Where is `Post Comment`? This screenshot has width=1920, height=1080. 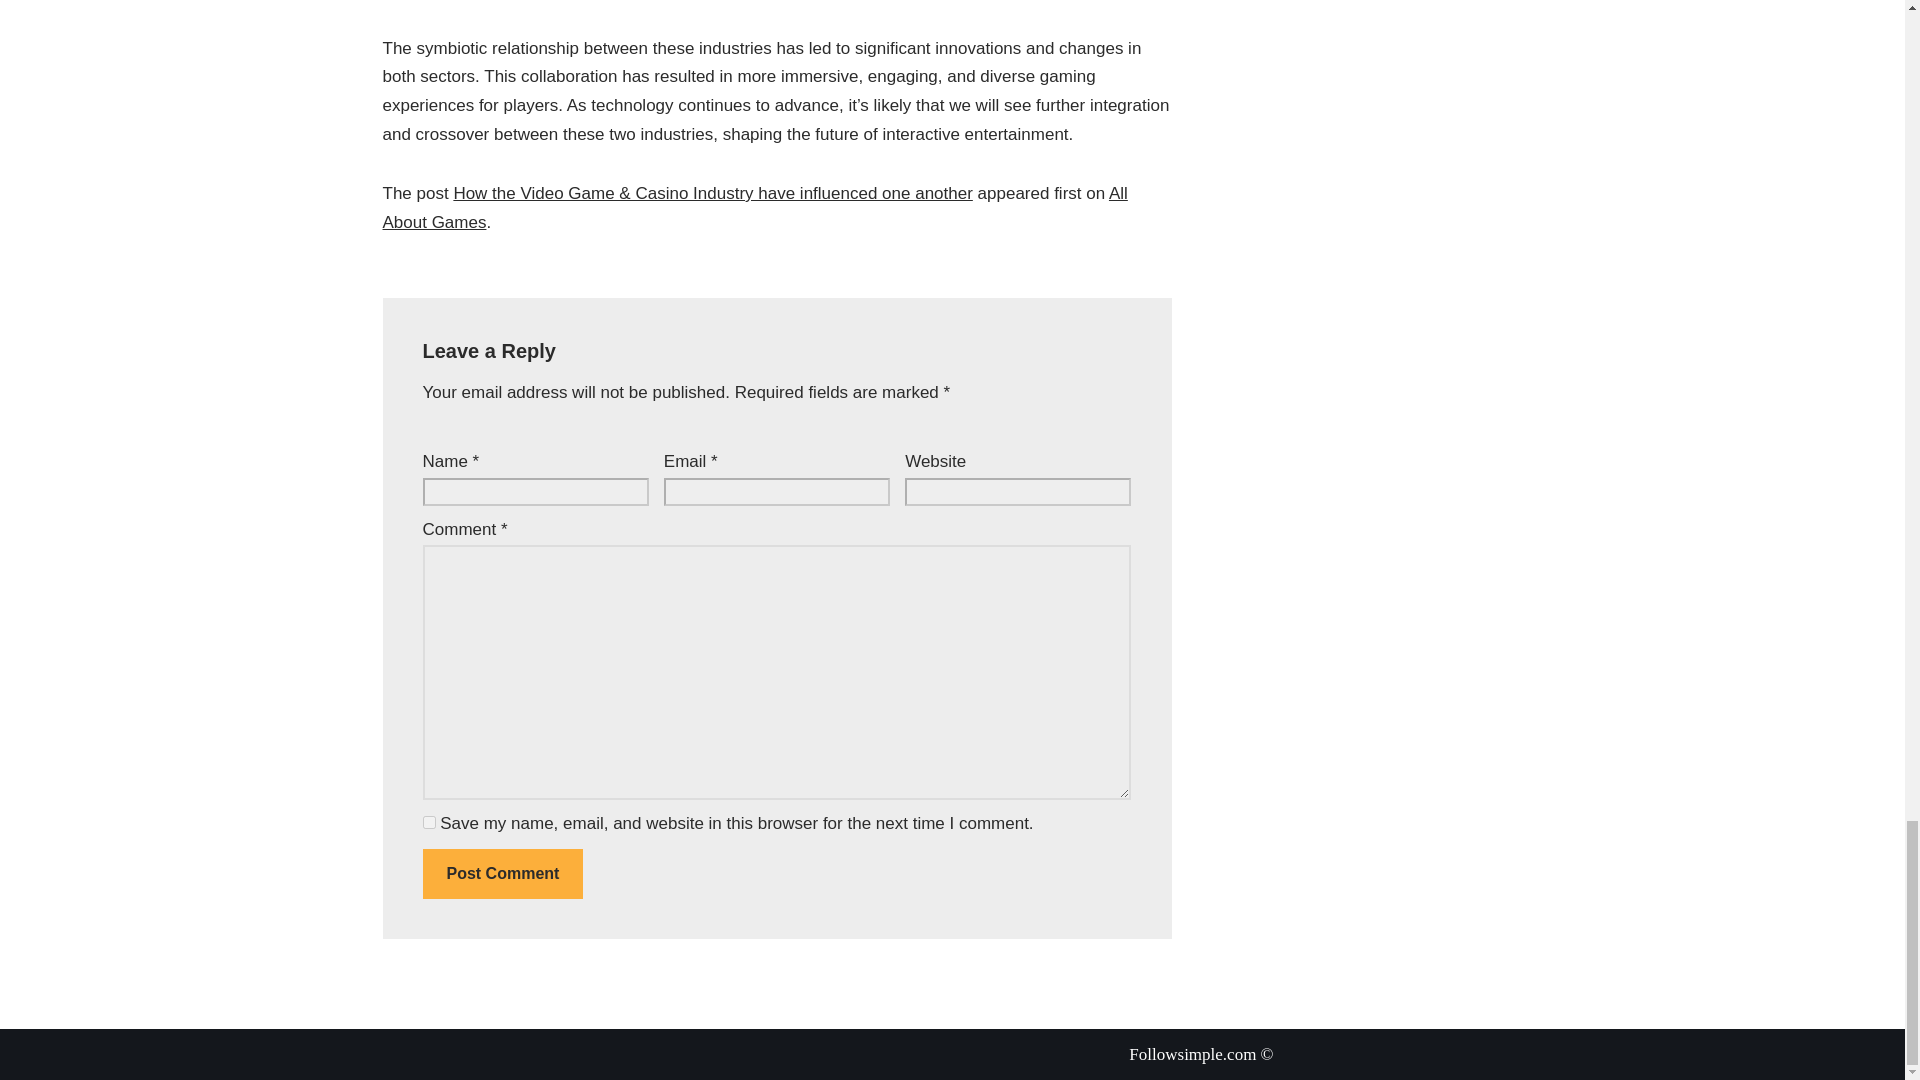 Post Comment is located at coordinates (502, 873).